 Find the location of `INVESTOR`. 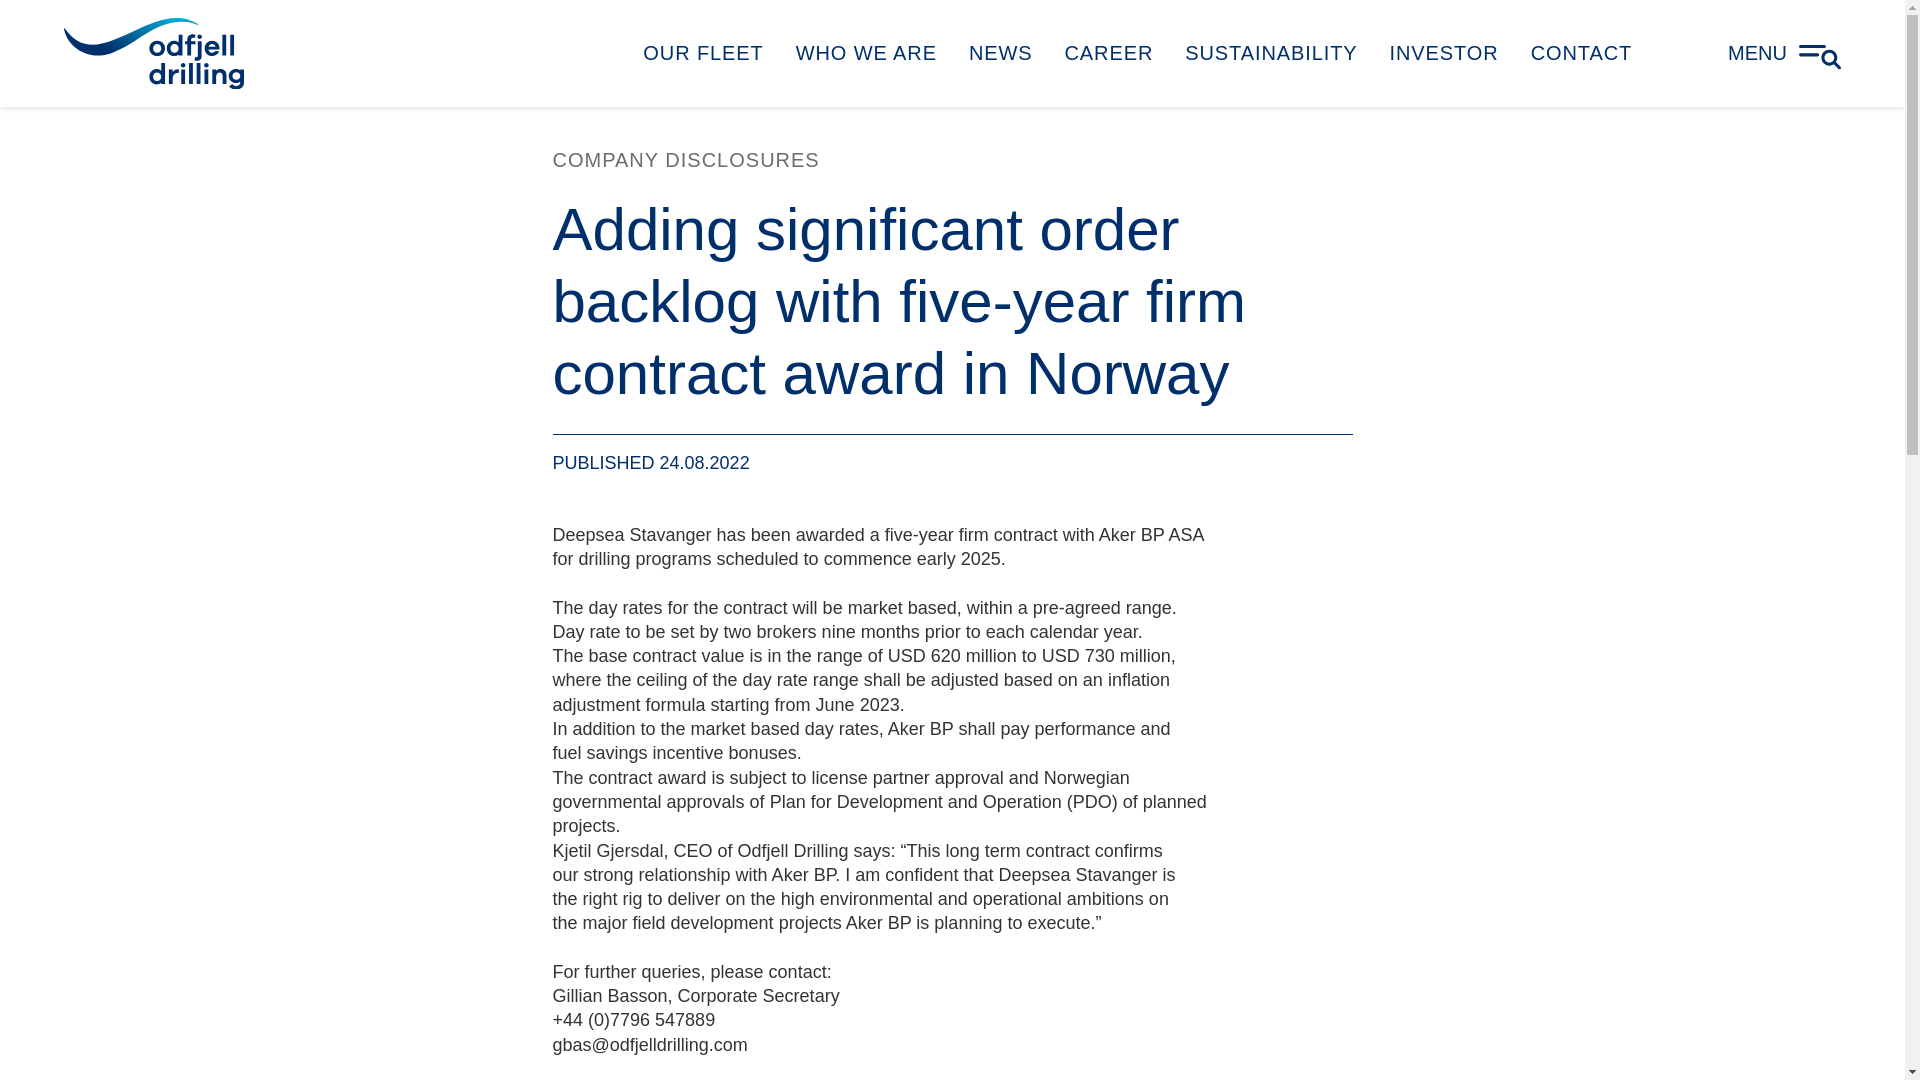

INVESTOR is located at coordinates (1444, 53).